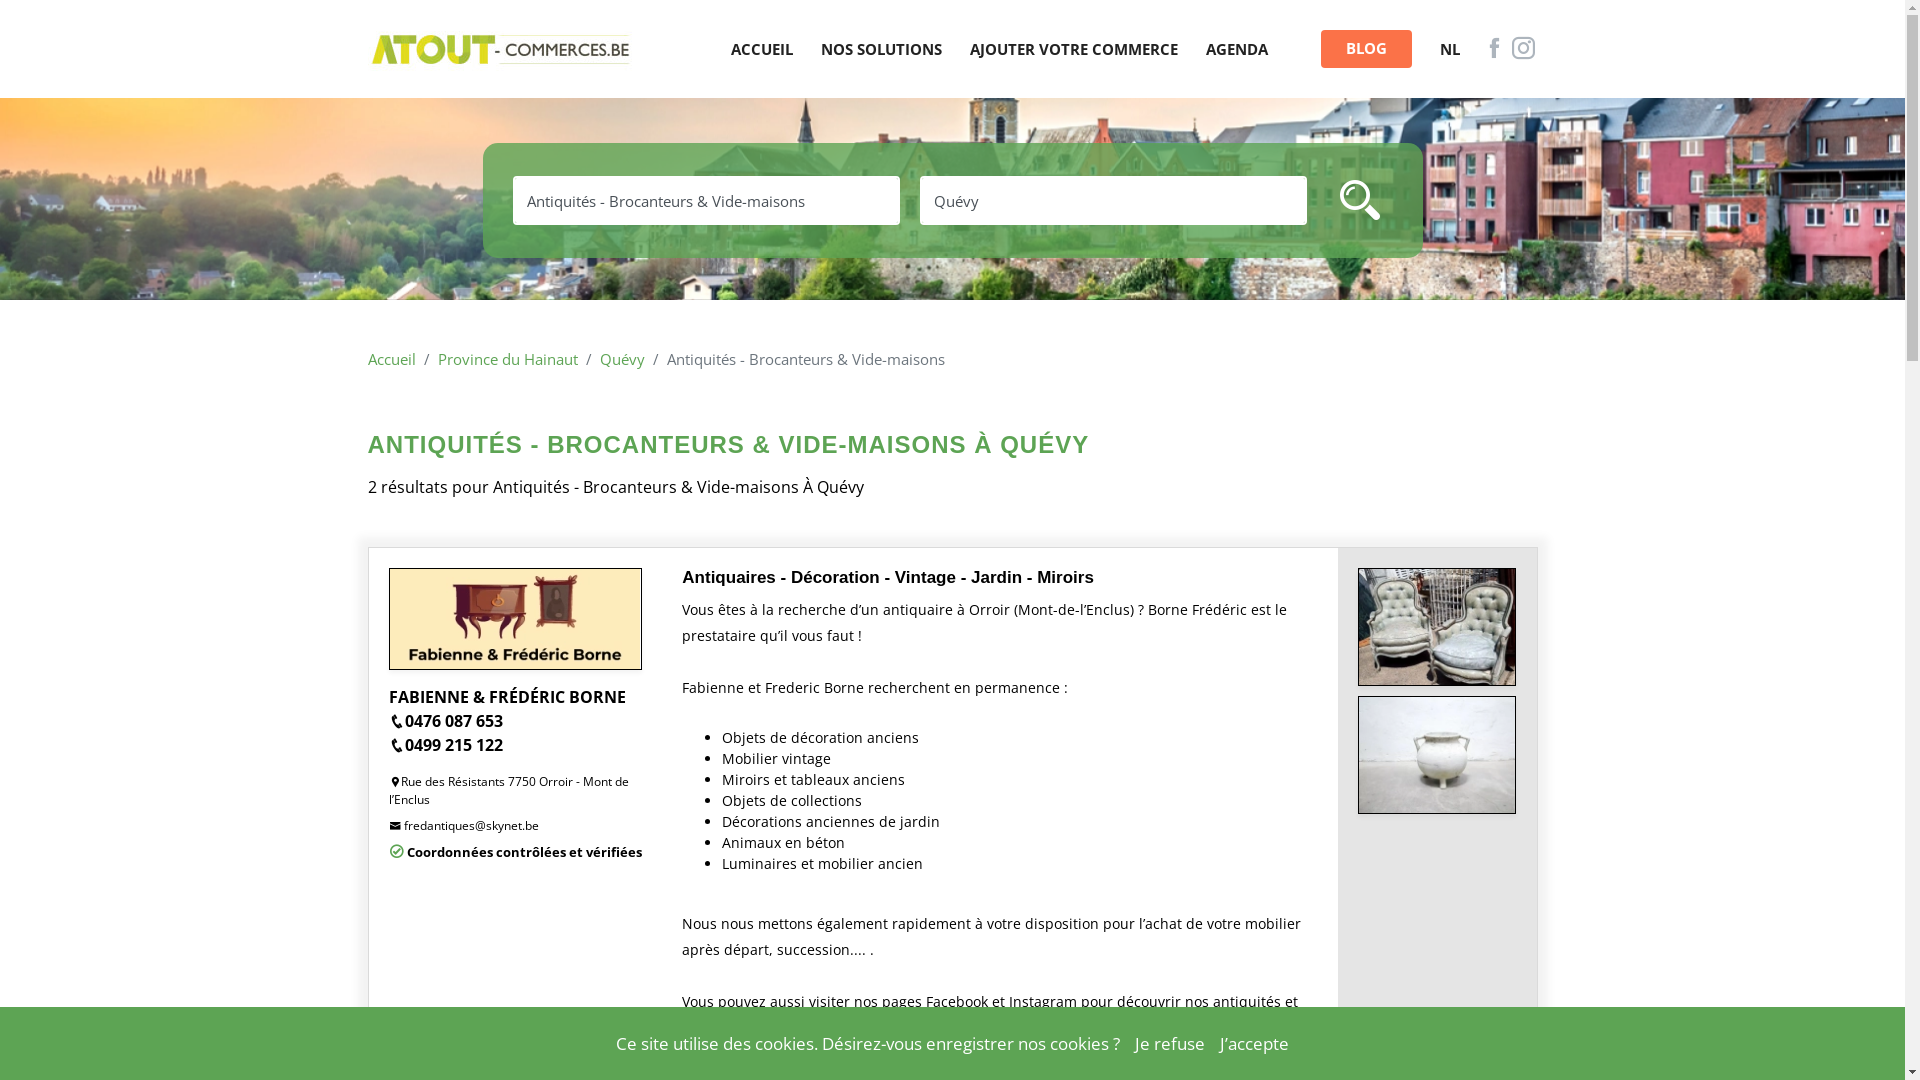 Image resolution: width=1920 pixels, height=1080 pixels. What do you see at coordinates (1074, 50) in the screenshot?
I see `AJOUTER VOTRE COMMERCE` at bounding box center [1074, 50].